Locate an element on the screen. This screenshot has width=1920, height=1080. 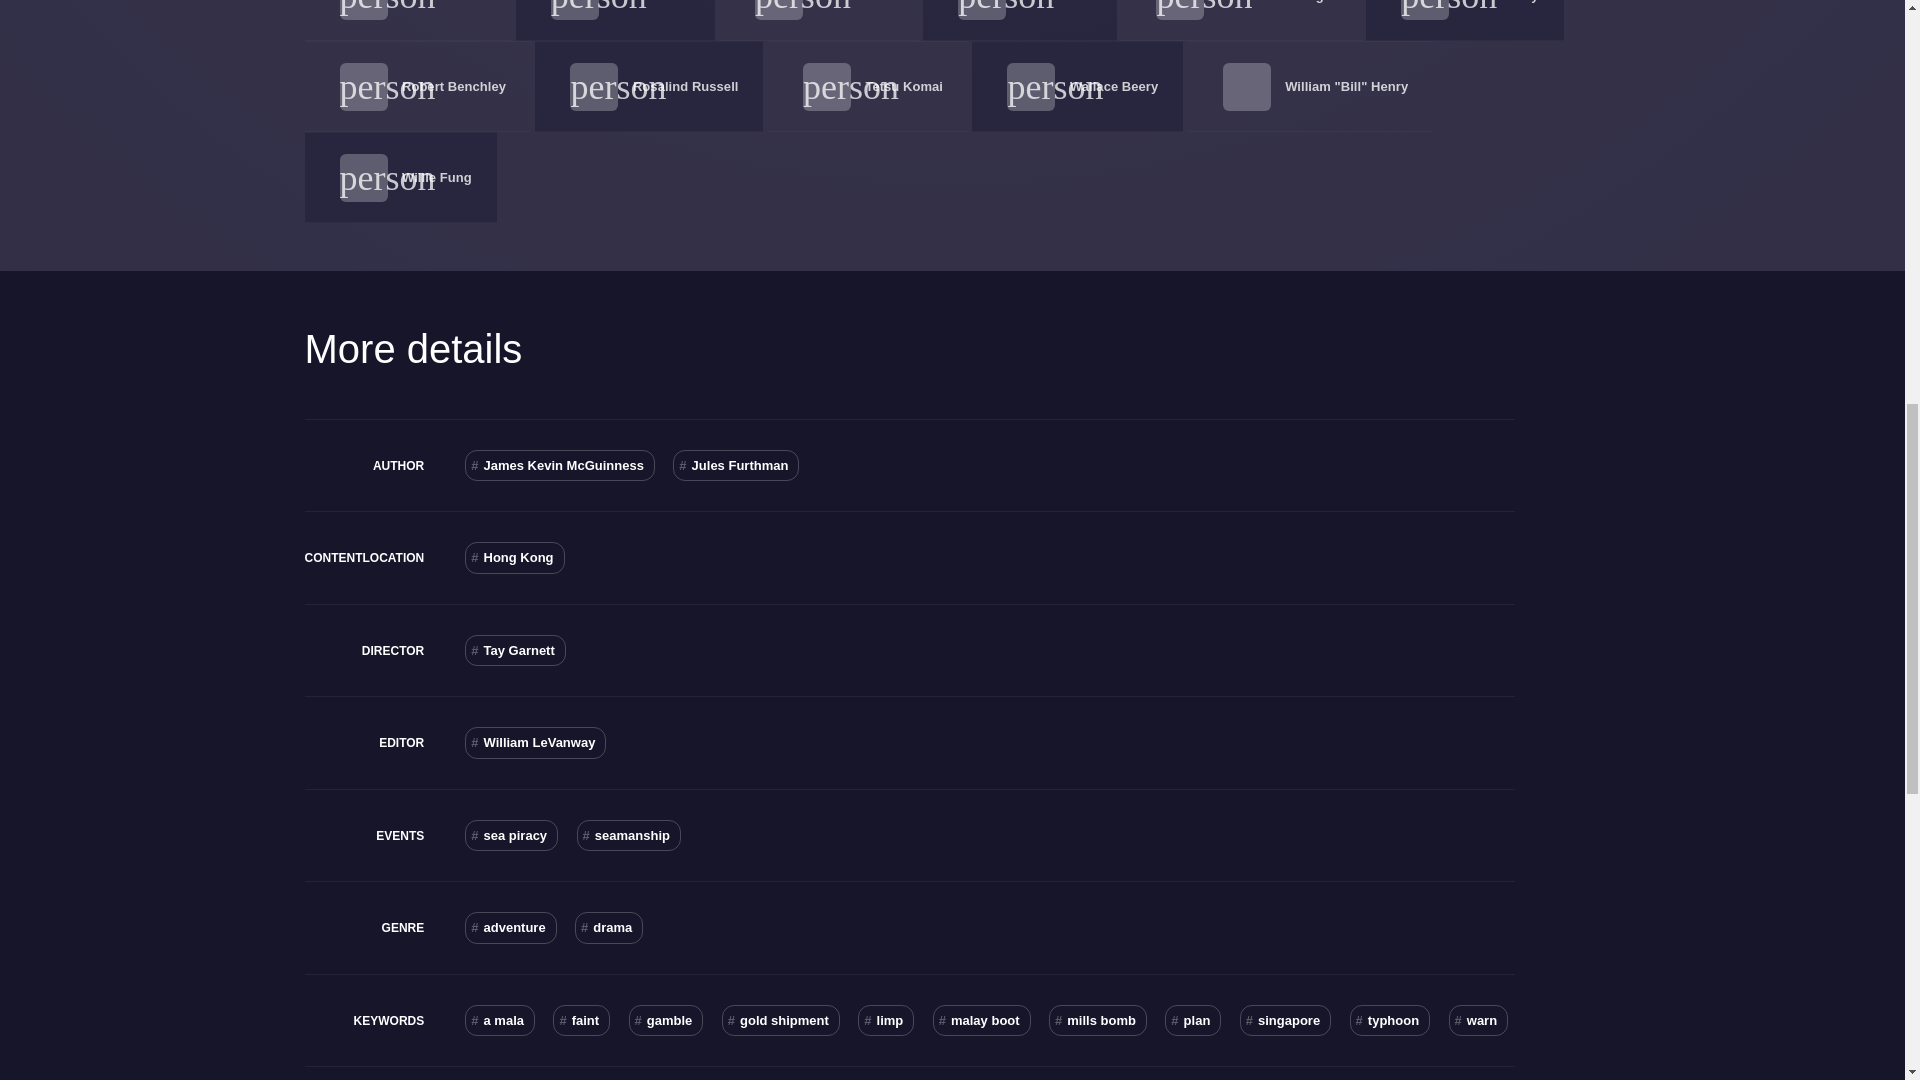
Tetsu Komai is located at coordinates (904, 86).